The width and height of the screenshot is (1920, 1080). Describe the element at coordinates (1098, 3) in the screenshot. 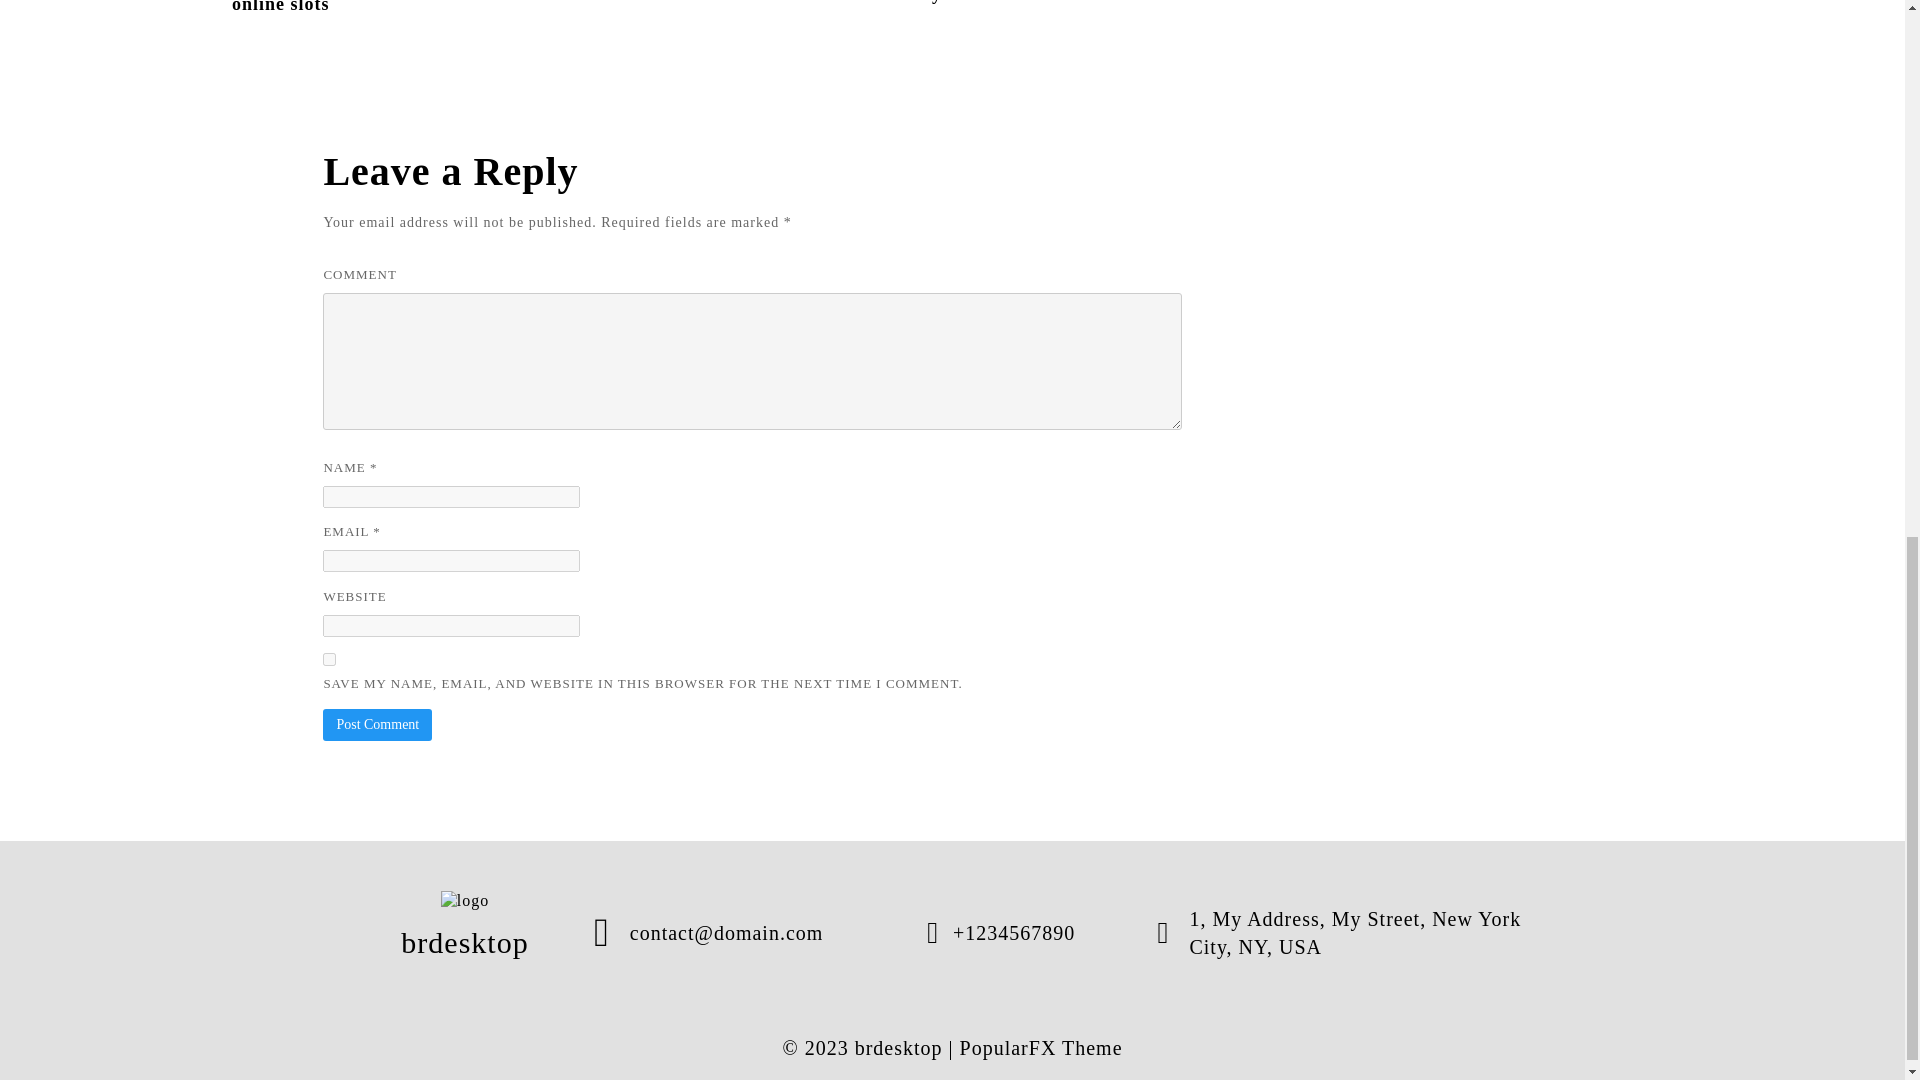

I see `brdesktop` at that location.